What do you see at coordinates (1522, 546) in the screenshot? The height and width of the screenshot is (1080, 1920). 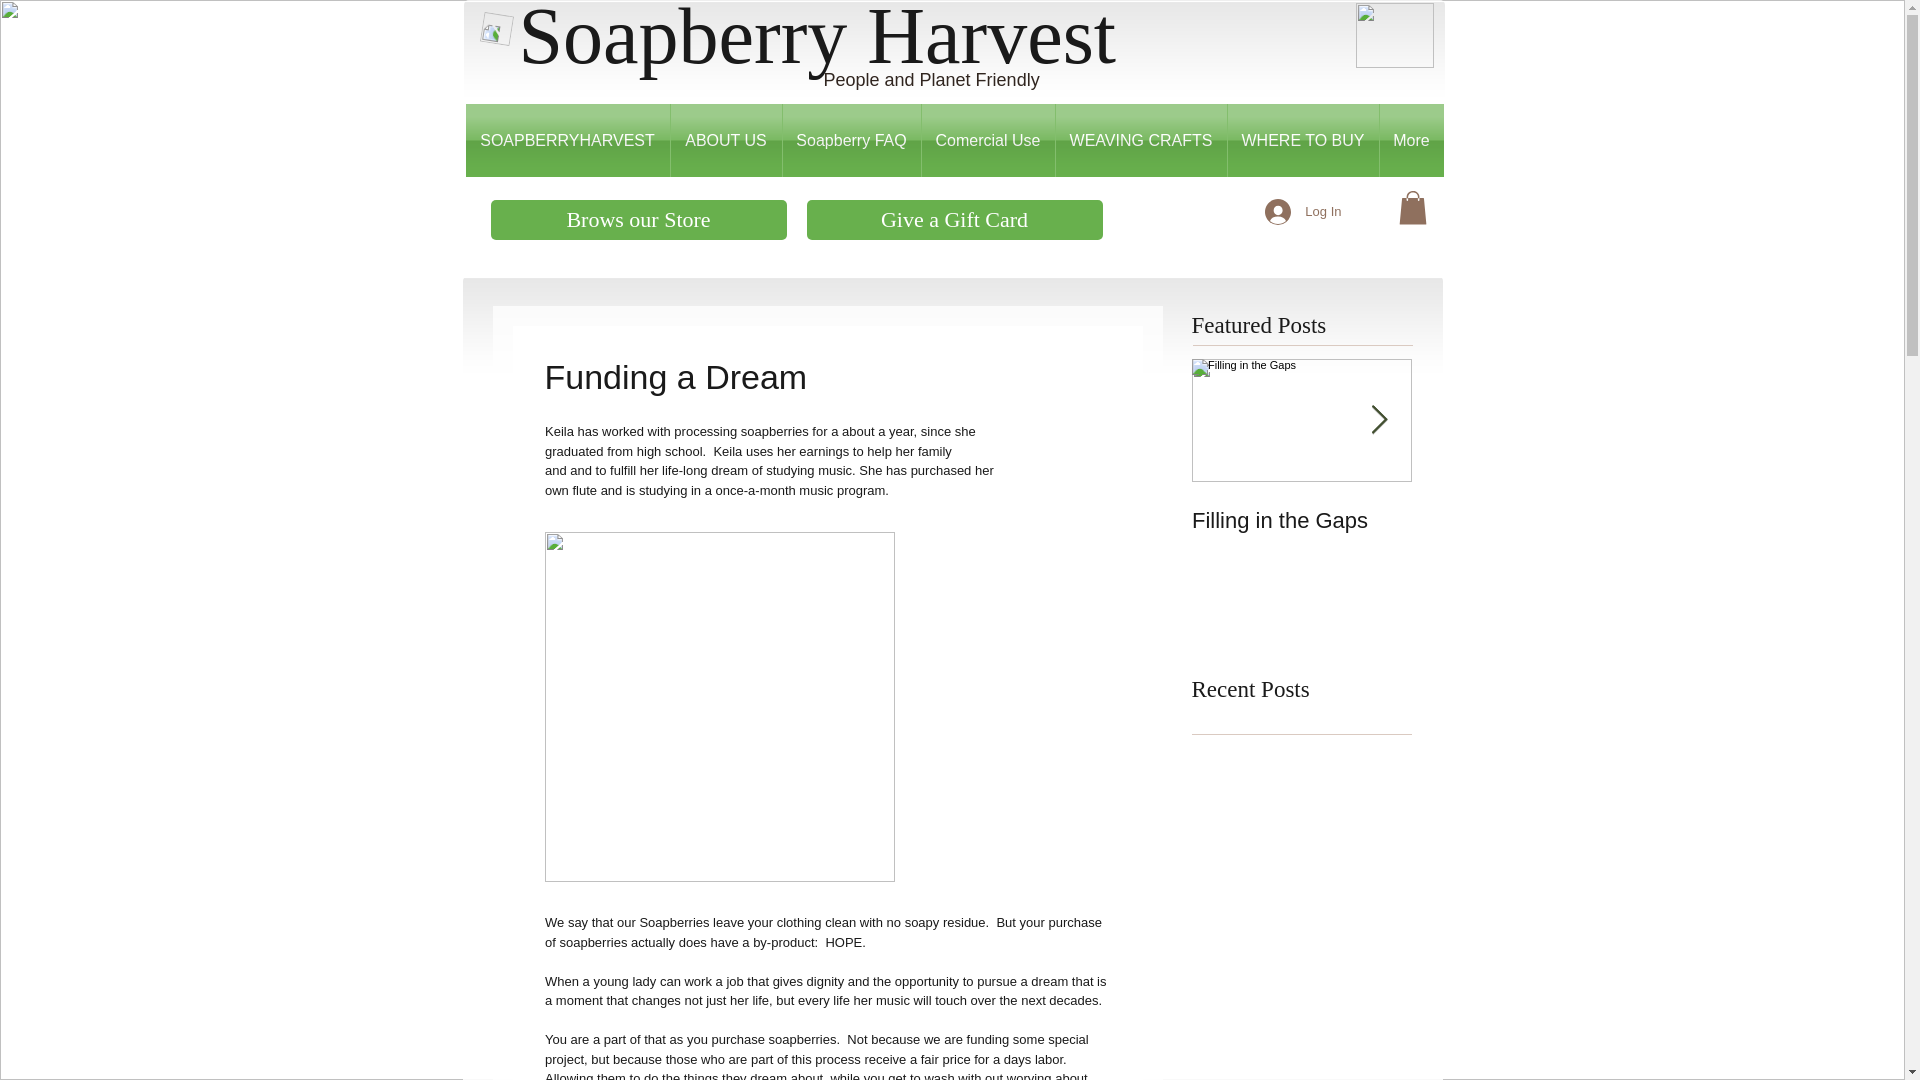 I see `I used to dread washing my bed sheets` at bounding box center [1522, 546].